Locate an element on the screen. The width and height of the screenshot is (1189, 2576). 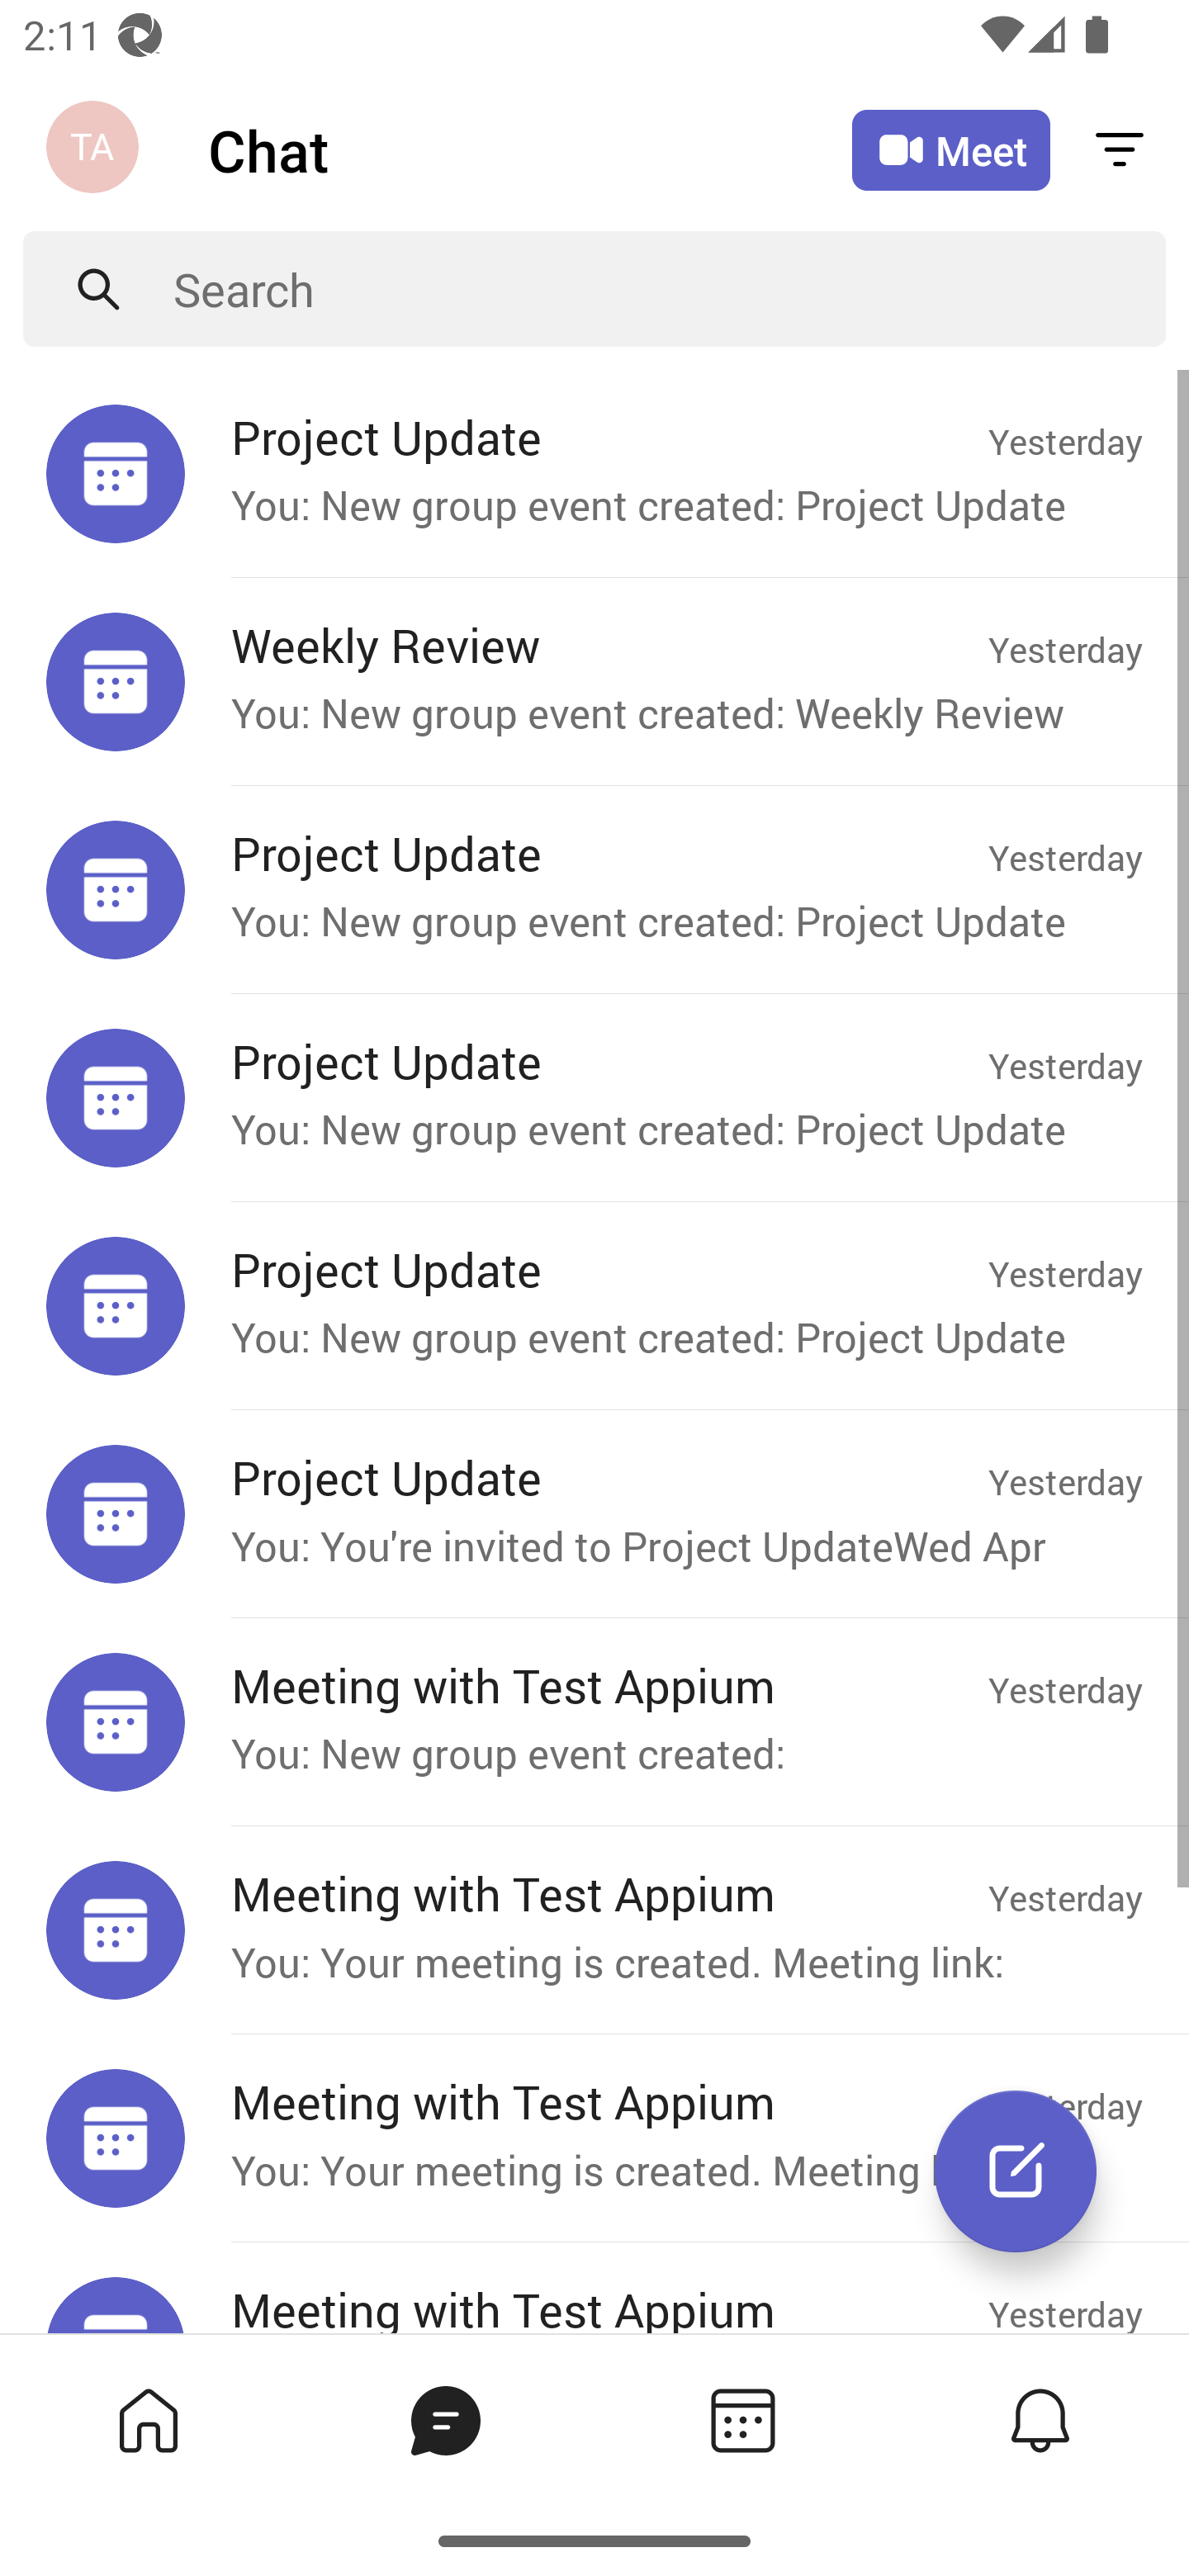
Search is located at coordinates (670, 289).